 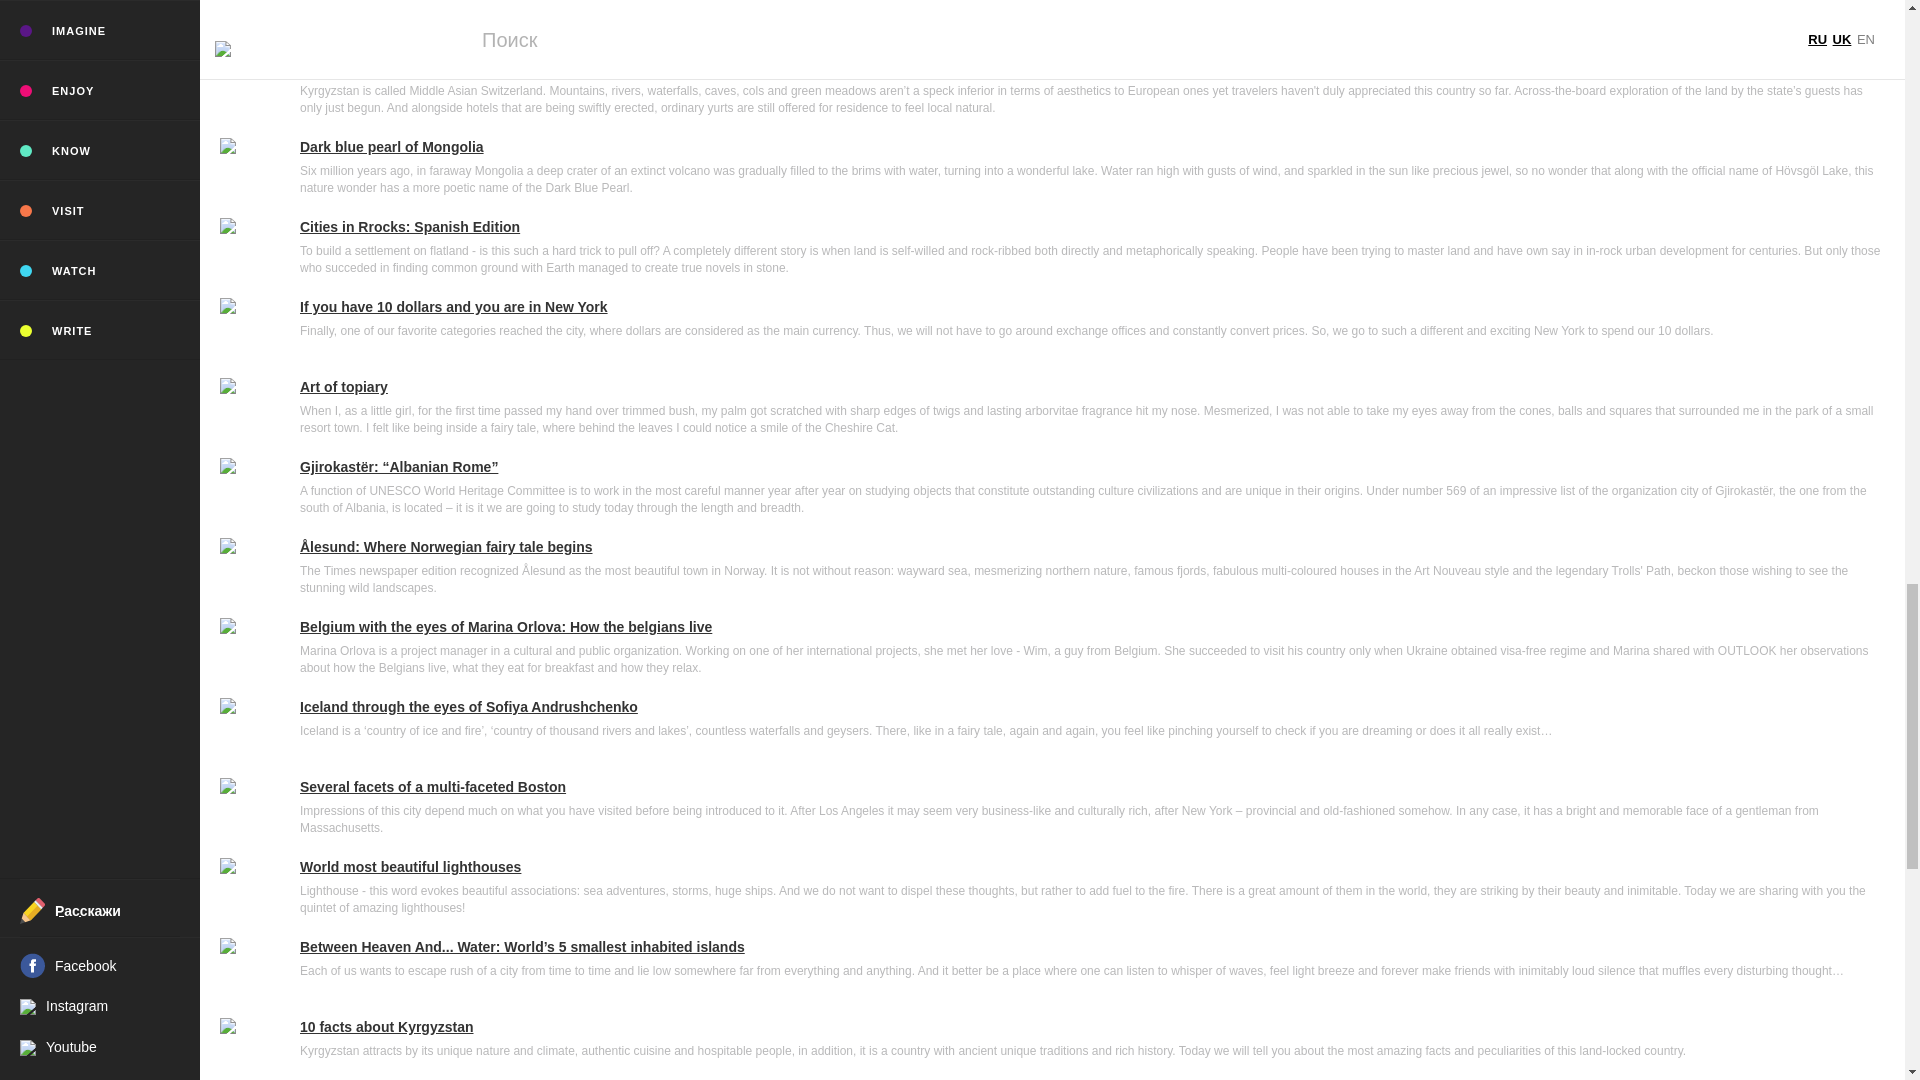 I want to click on Art of topiary, so click(x=1092, y=388).